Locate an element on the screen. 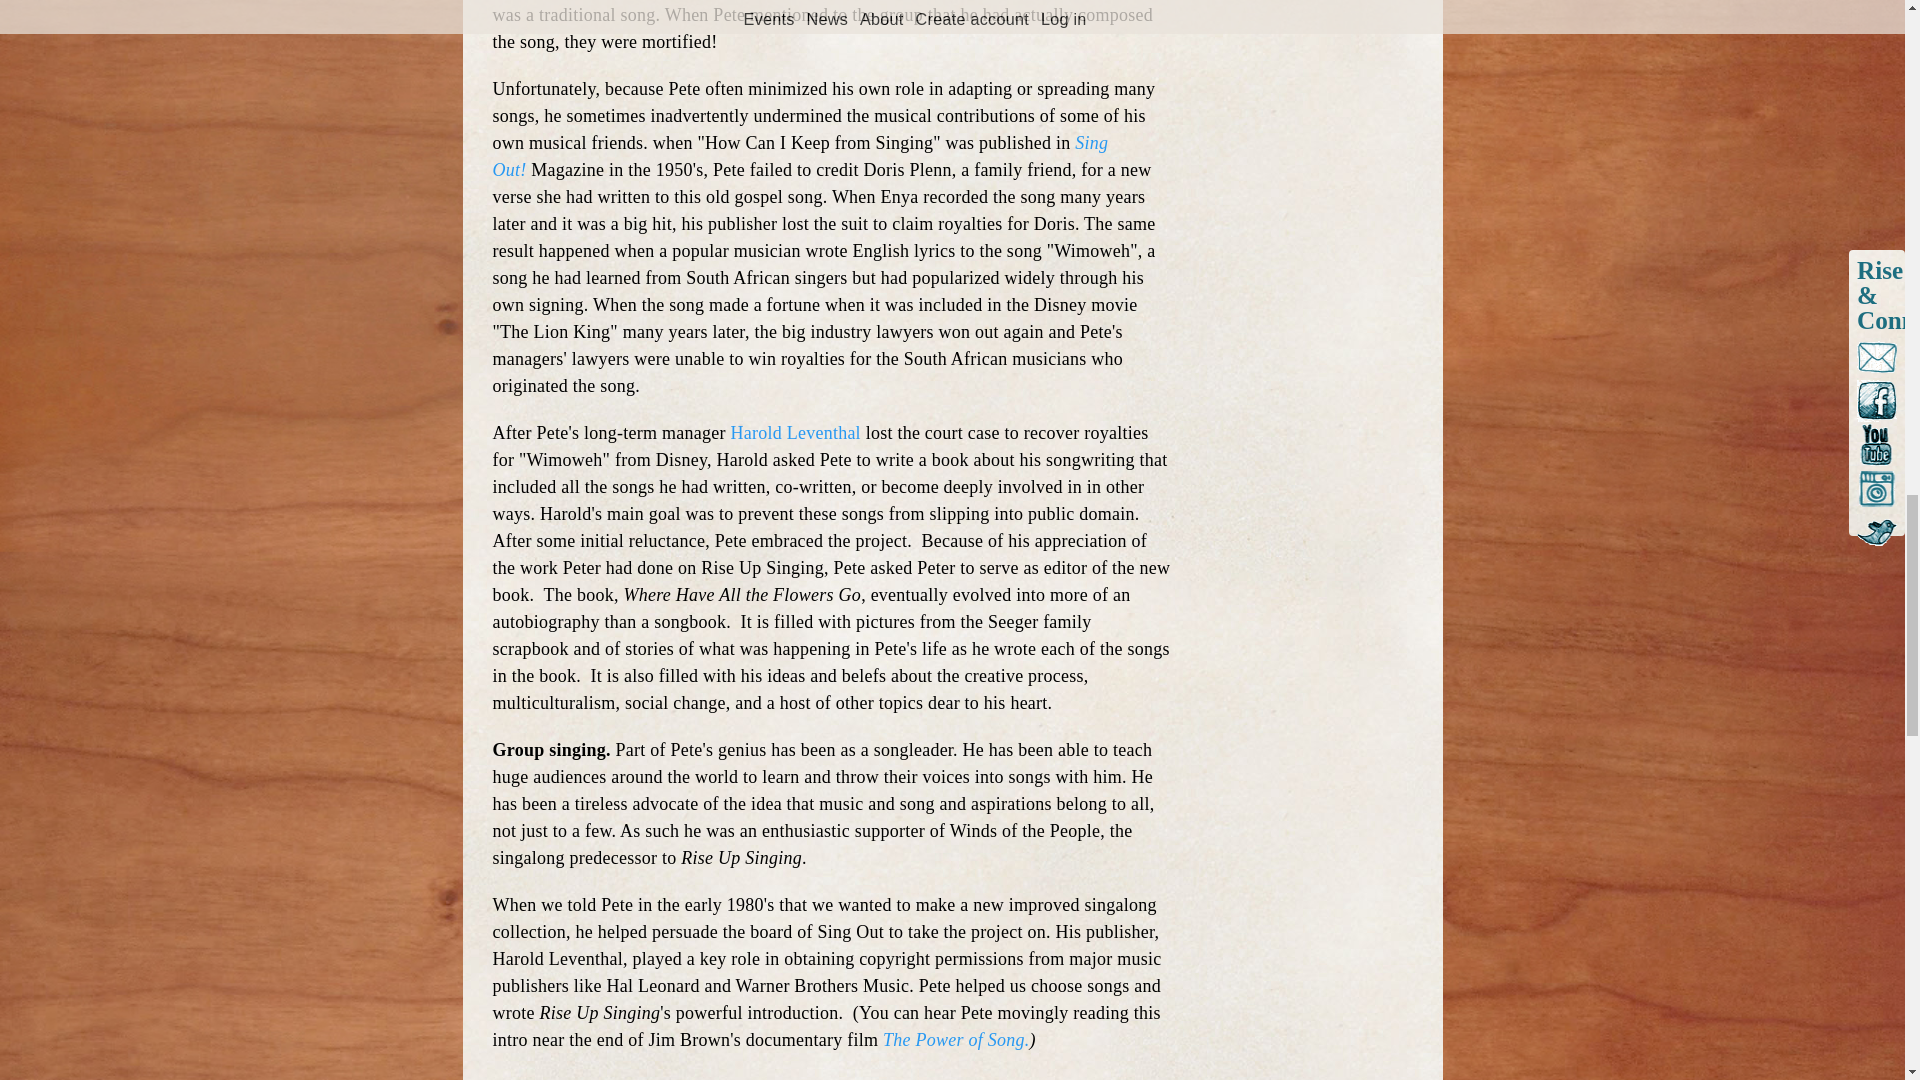 This screenshot has height=1080, width=1920. Harold Leventhal  is located at coordinates (797, 432).